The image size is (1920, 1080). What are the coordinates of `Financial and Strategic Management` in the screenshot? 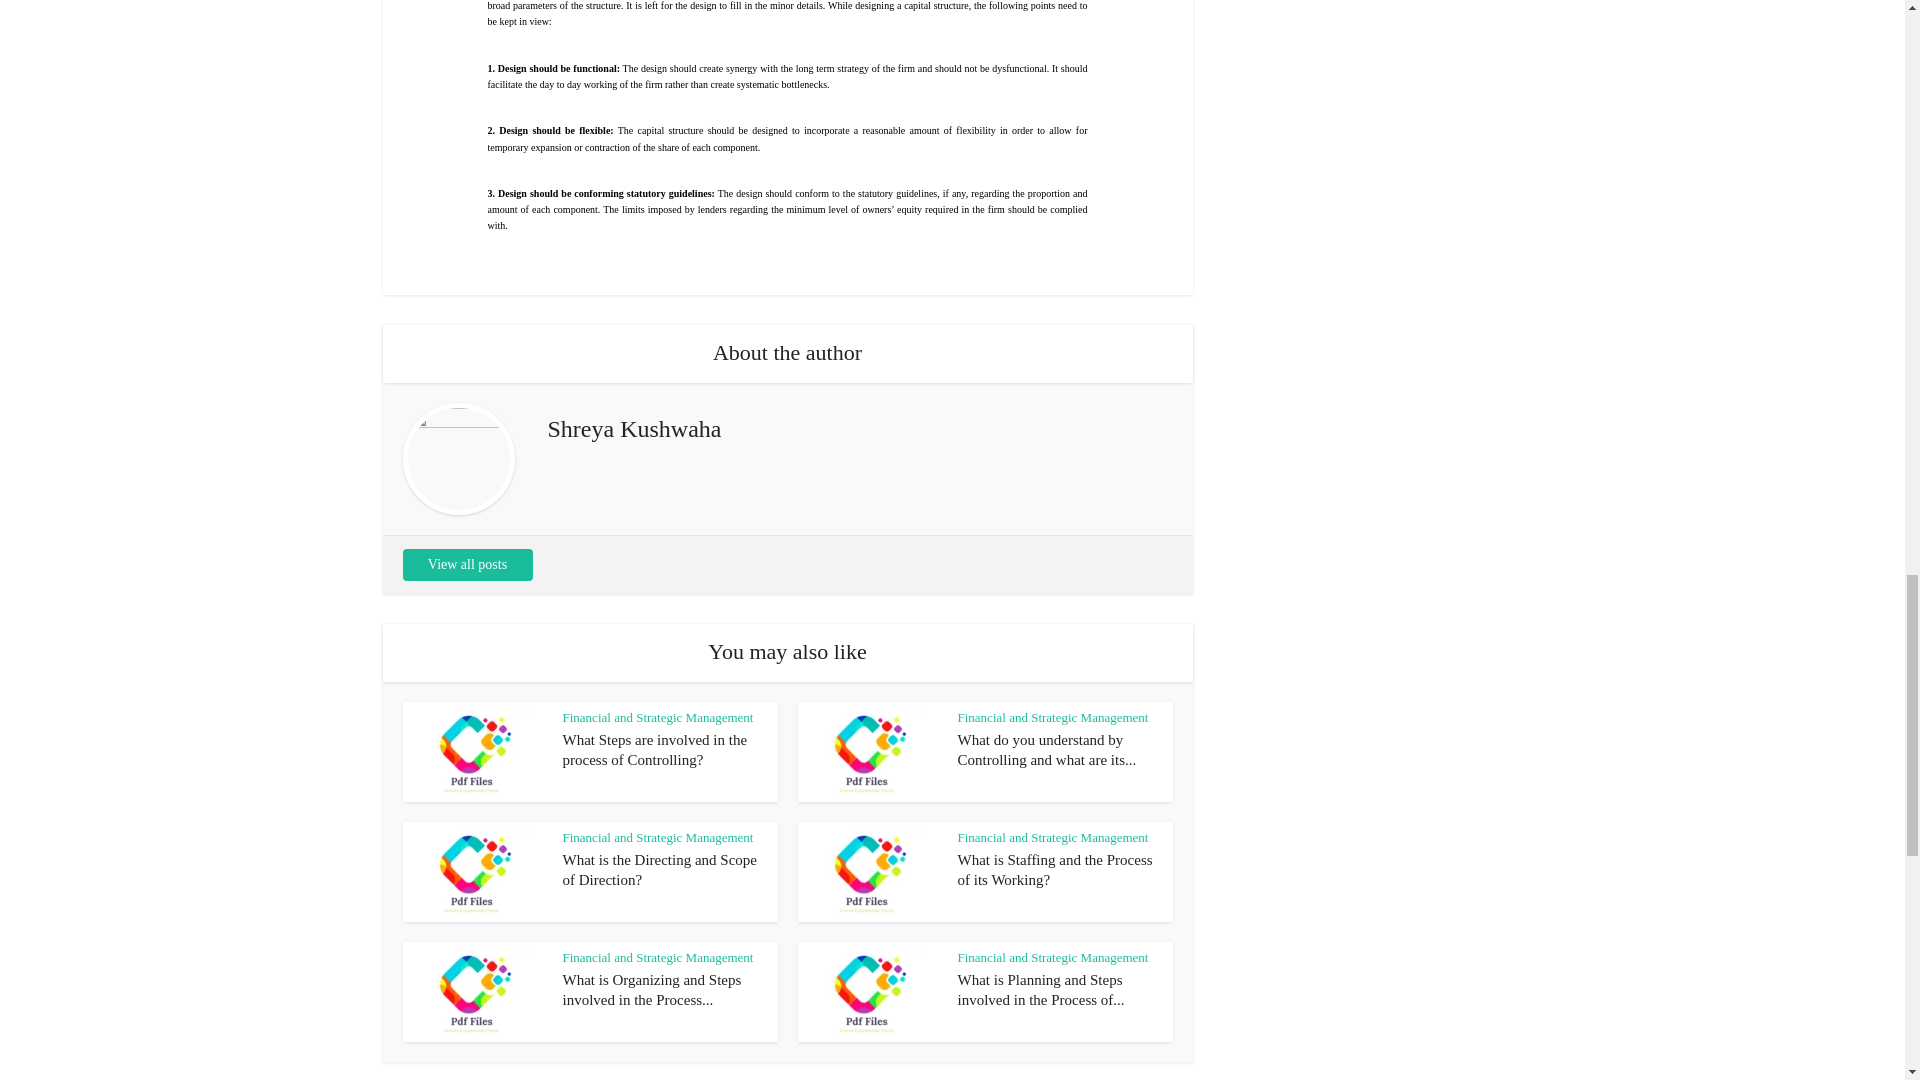 It's located at (657, 958).